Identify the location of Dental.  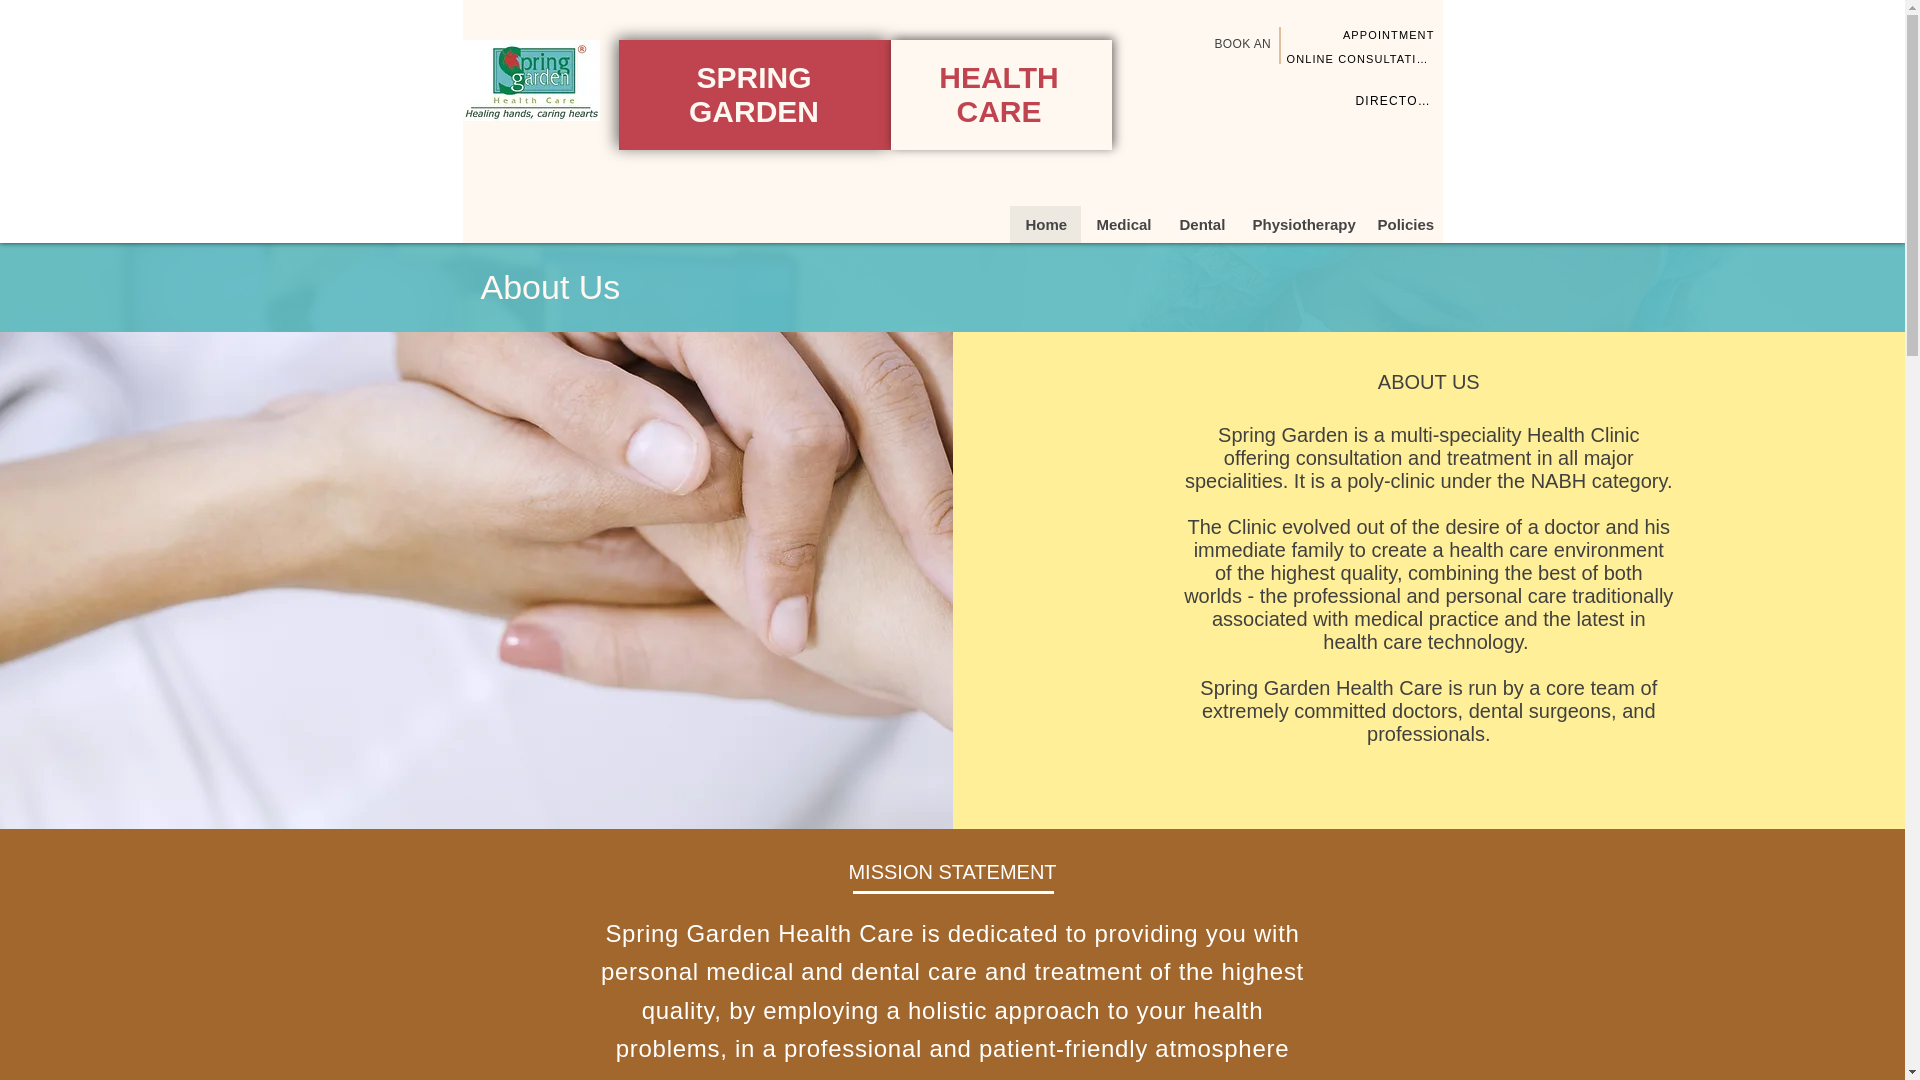
(1200, 224).